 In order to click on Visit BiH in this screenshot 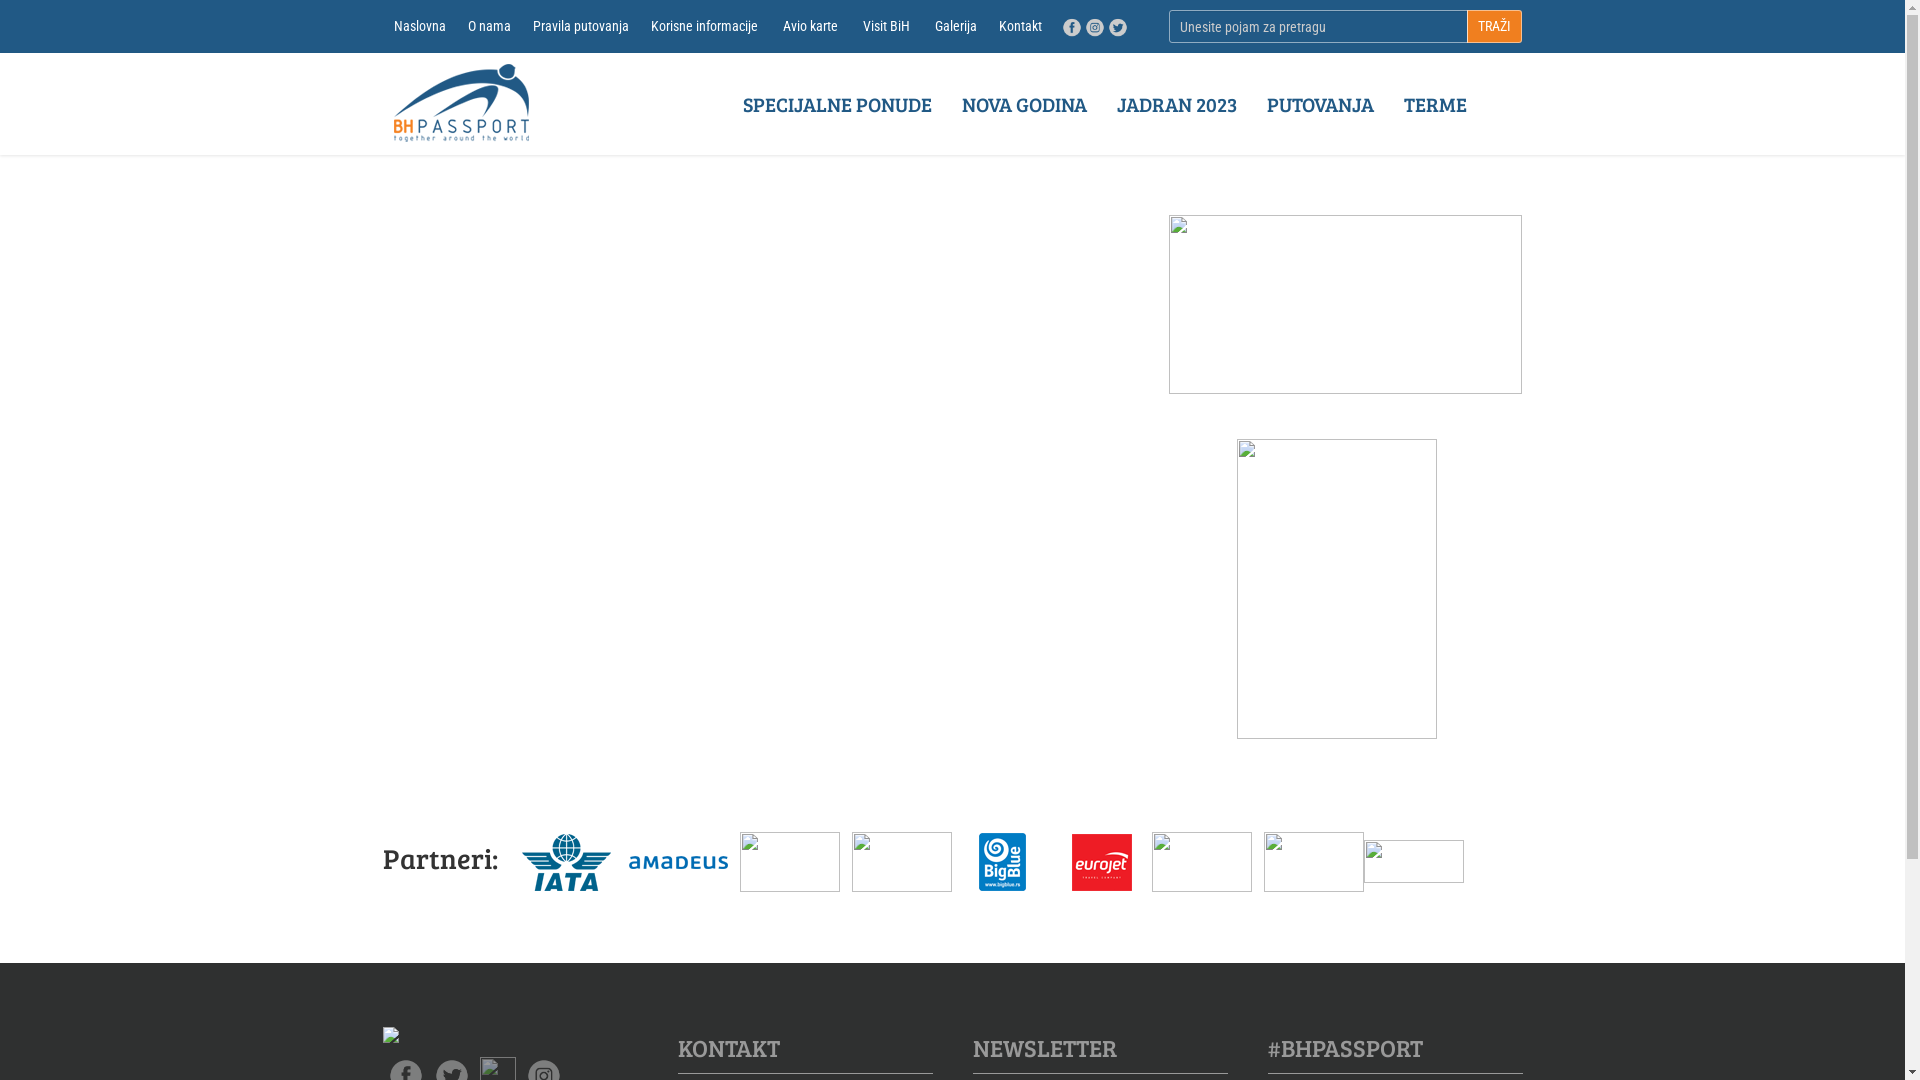, I will do `click(886, 26)`.